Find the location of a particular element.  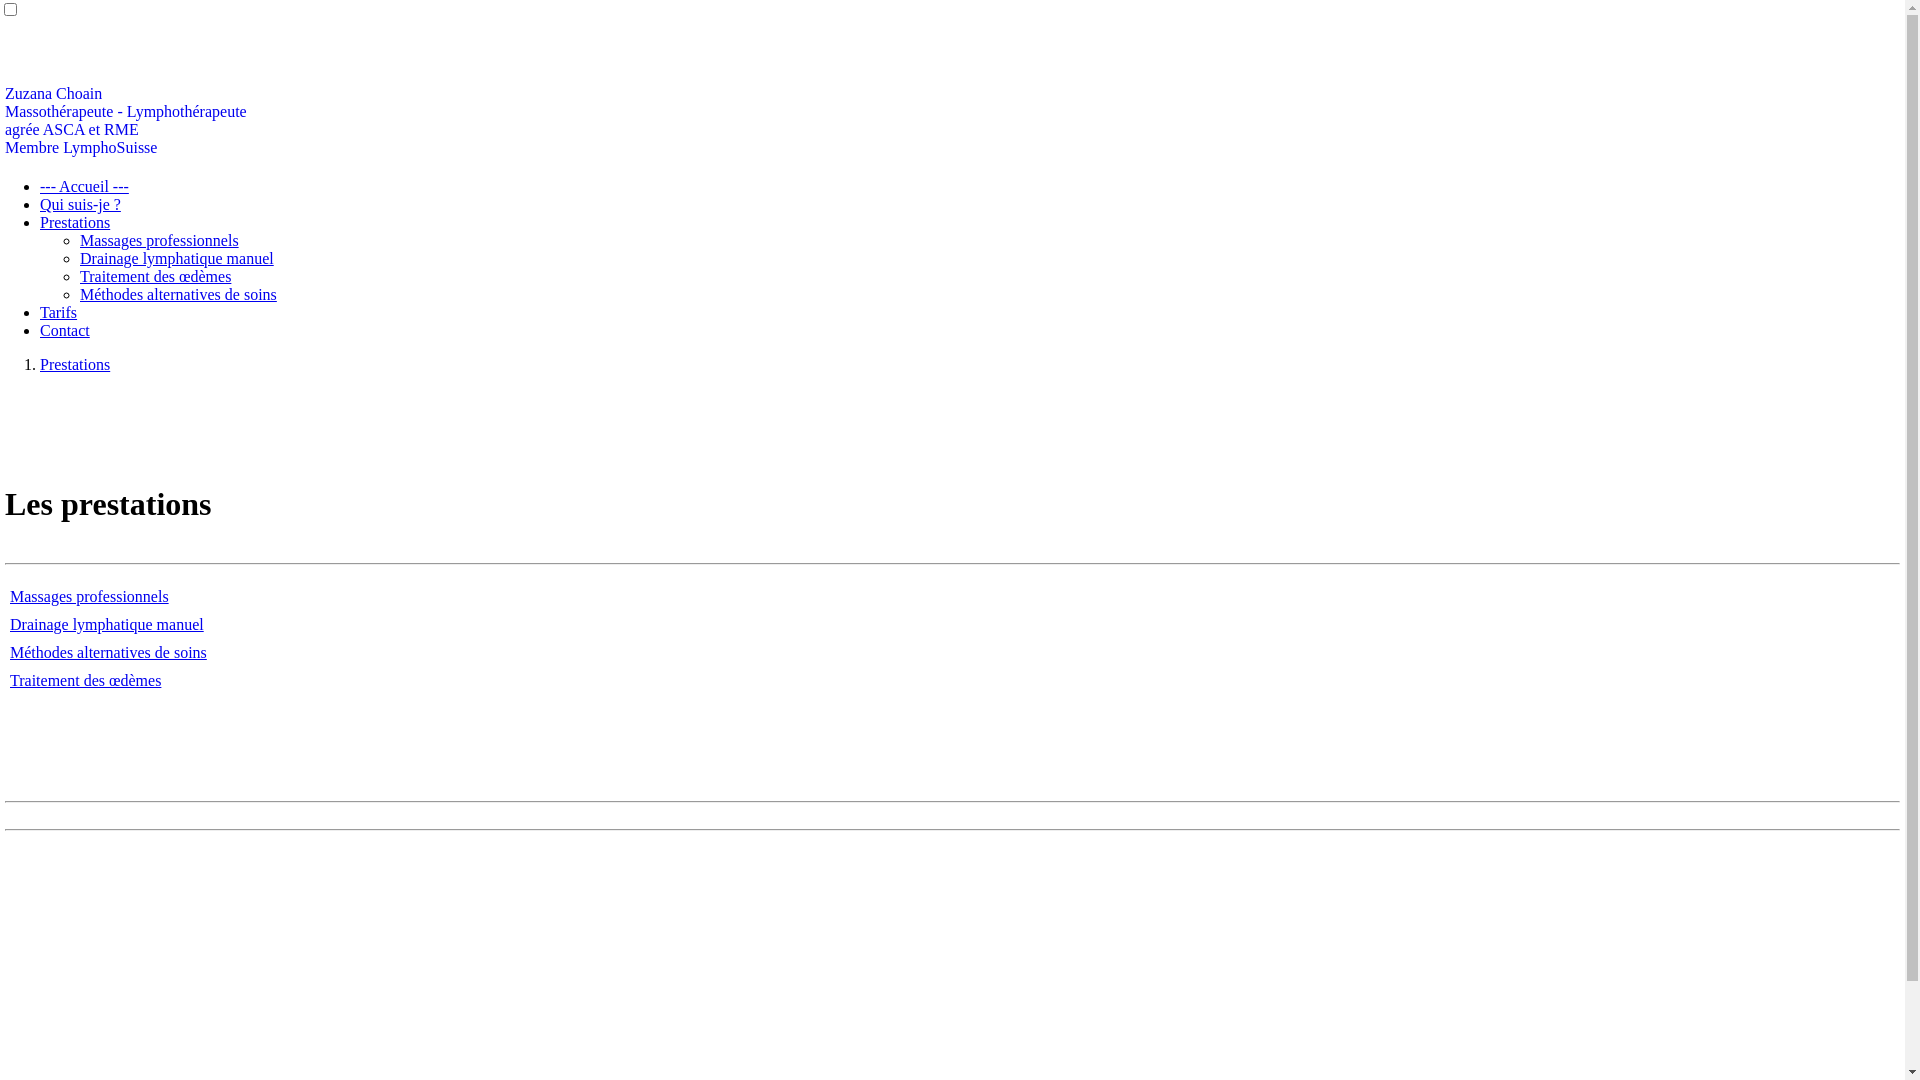

Massages professionnels is located at coordinates (160, 240).